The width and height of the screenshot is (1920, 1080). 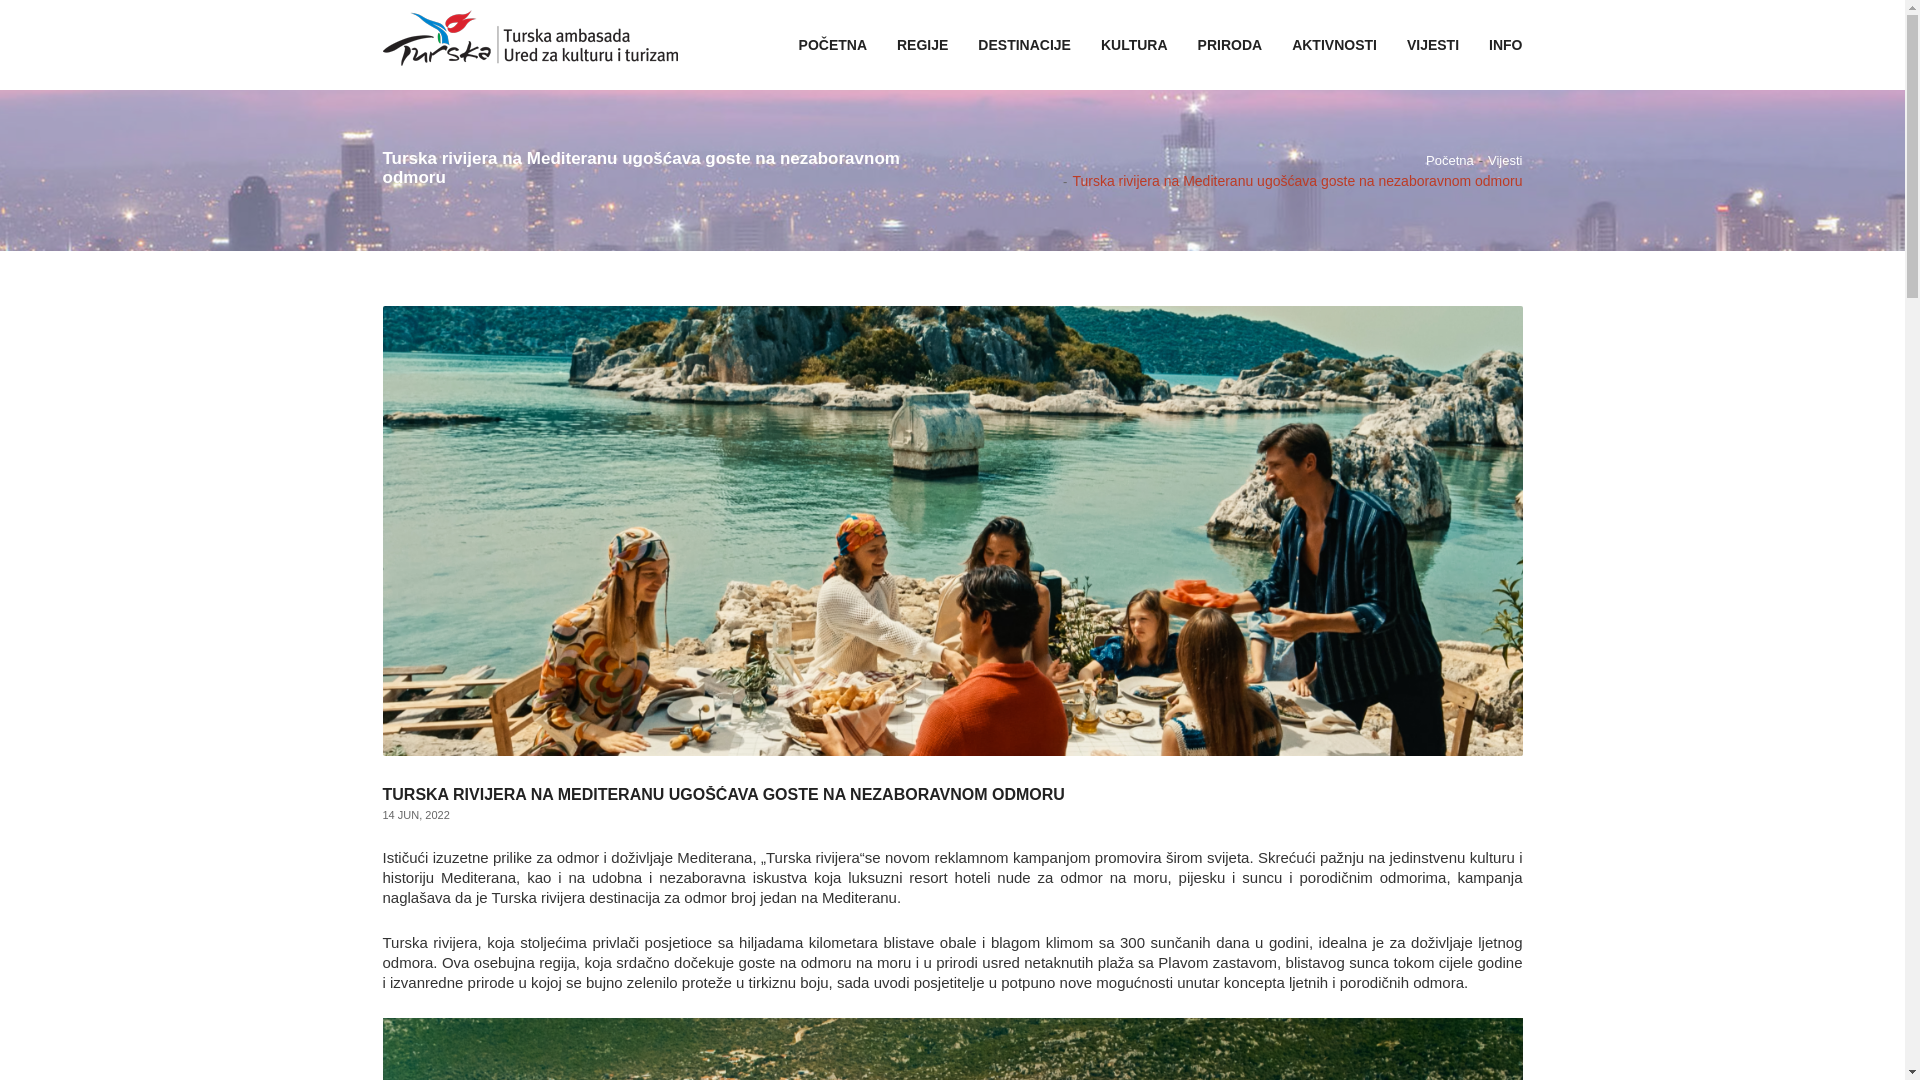 I want to click on PRIRODA, so click(x=1230, y=45).